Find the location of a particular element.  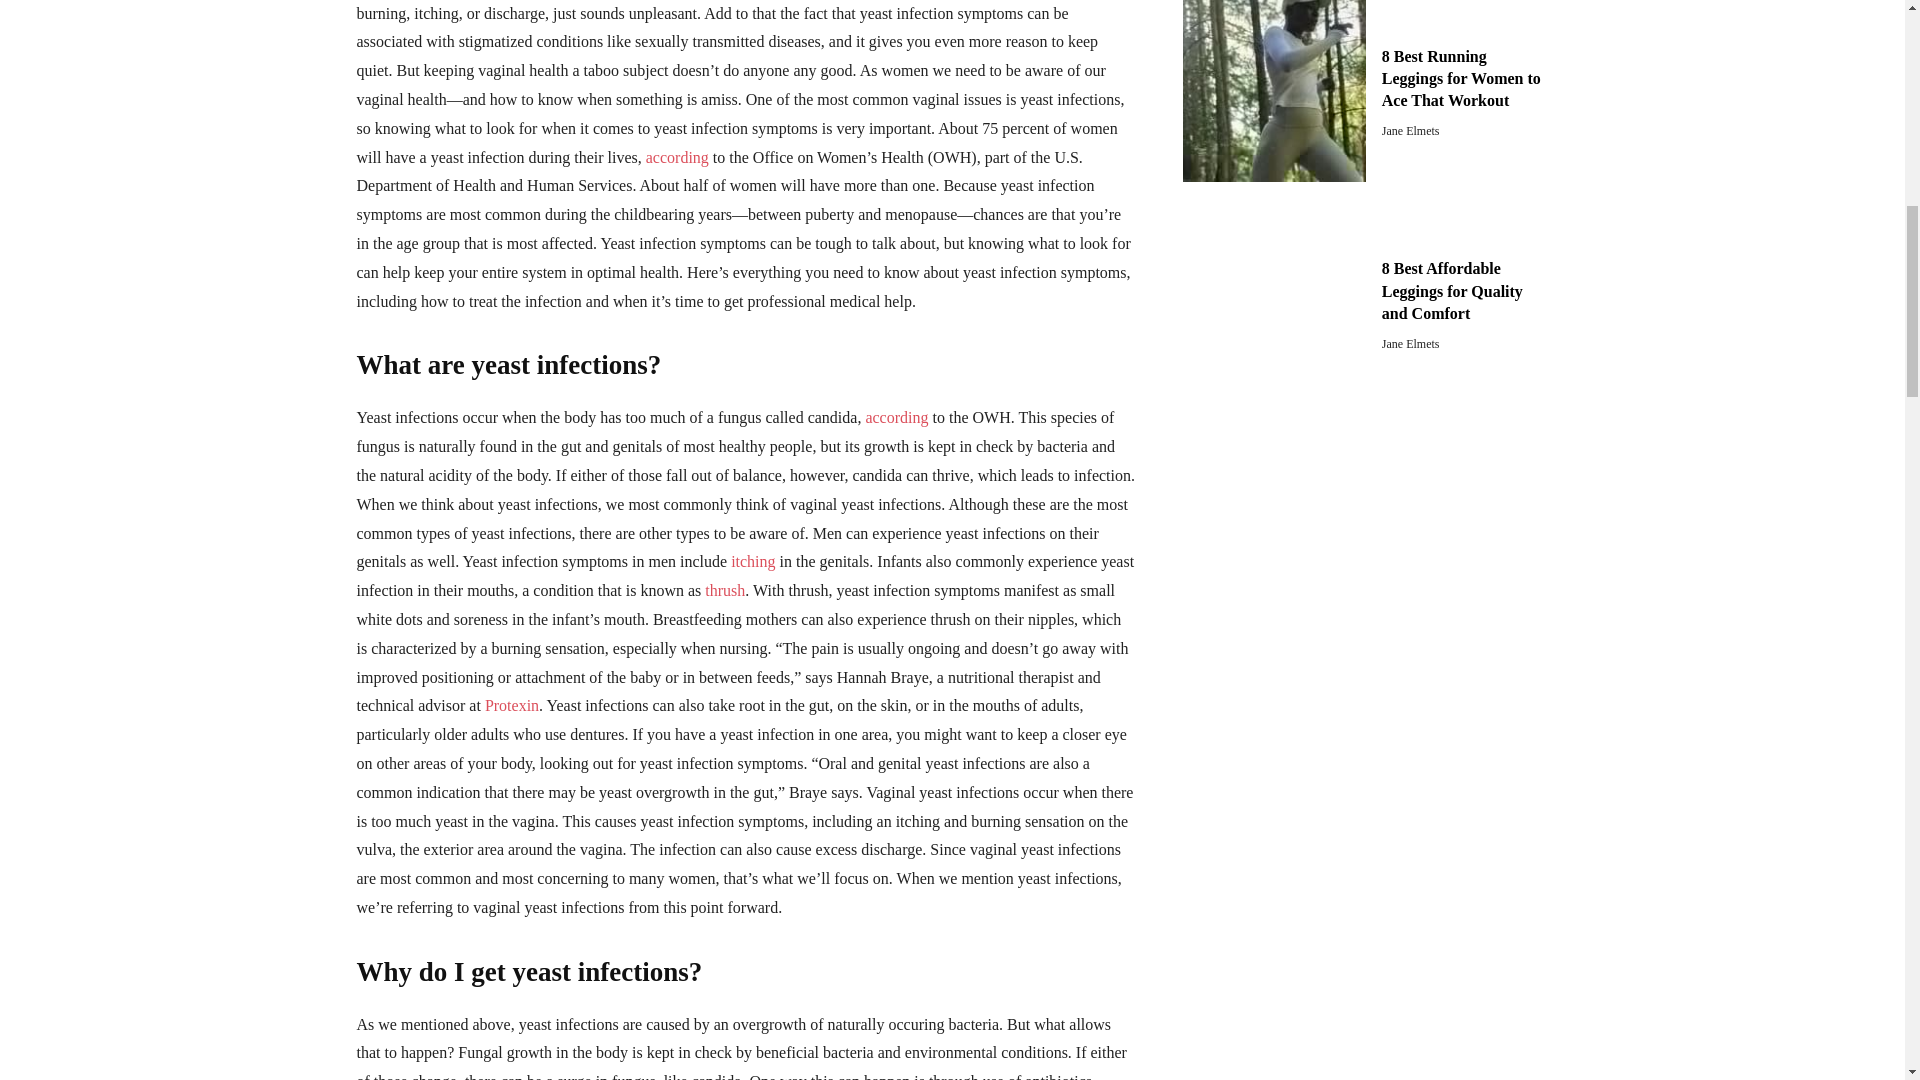

according is located at coordinates (676, 158).